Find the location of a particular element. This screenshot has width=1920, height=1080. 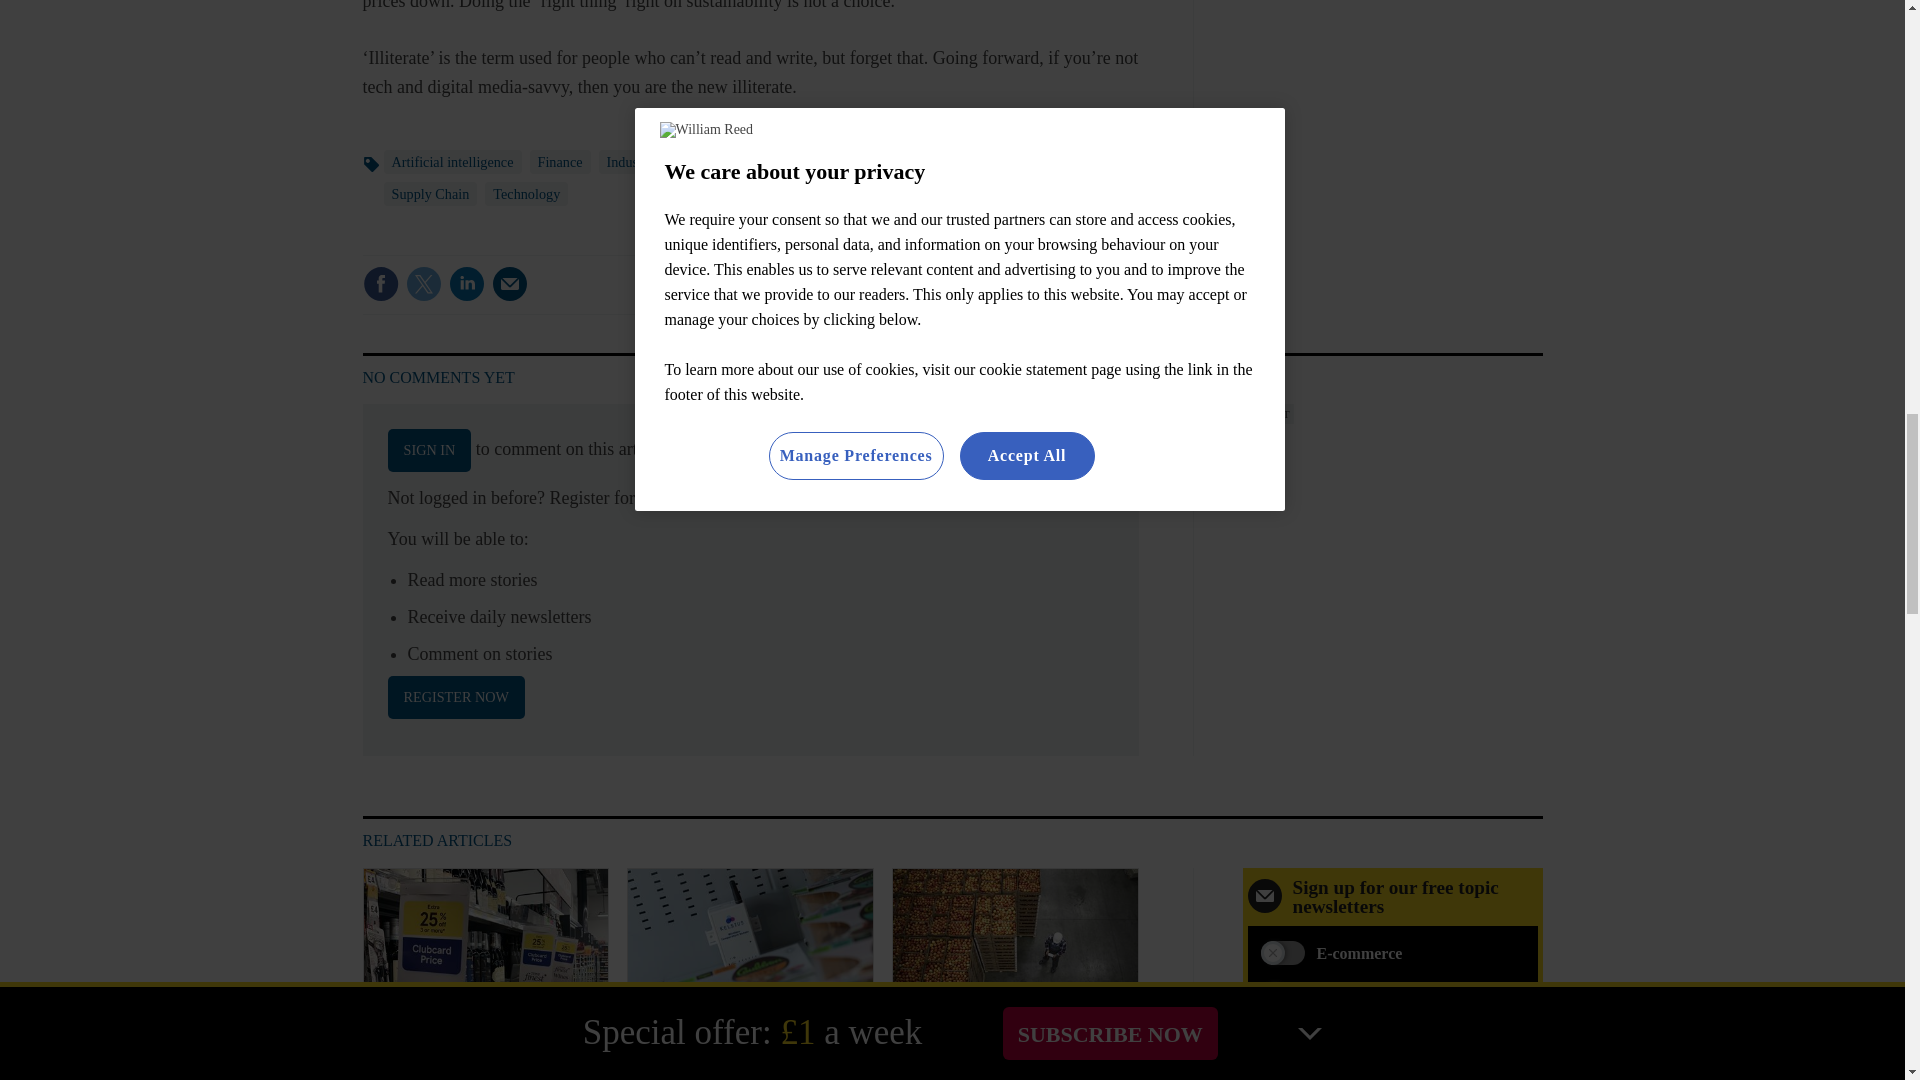

Share this on Facebook is located at coordinates (380, 284).